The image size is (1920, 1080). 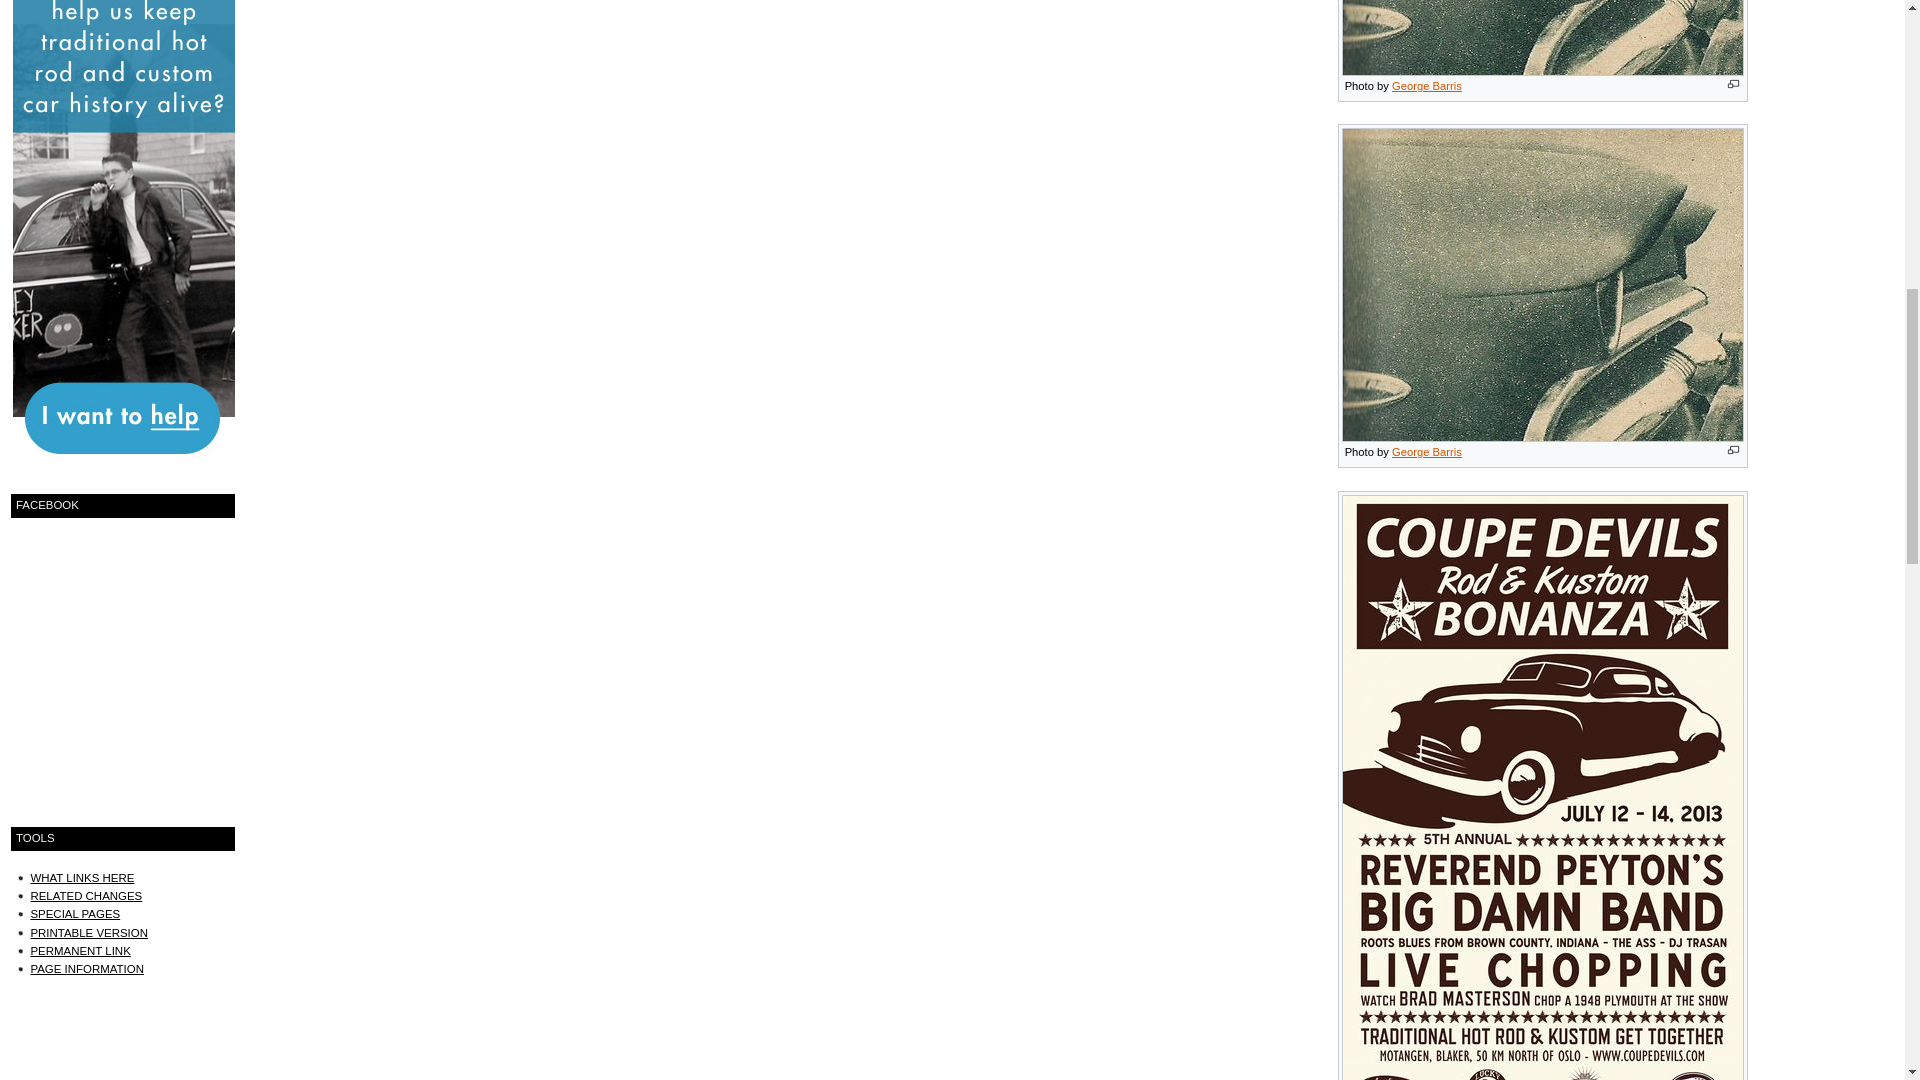 I want to click on George Barris, so click(x=1426, y=85).